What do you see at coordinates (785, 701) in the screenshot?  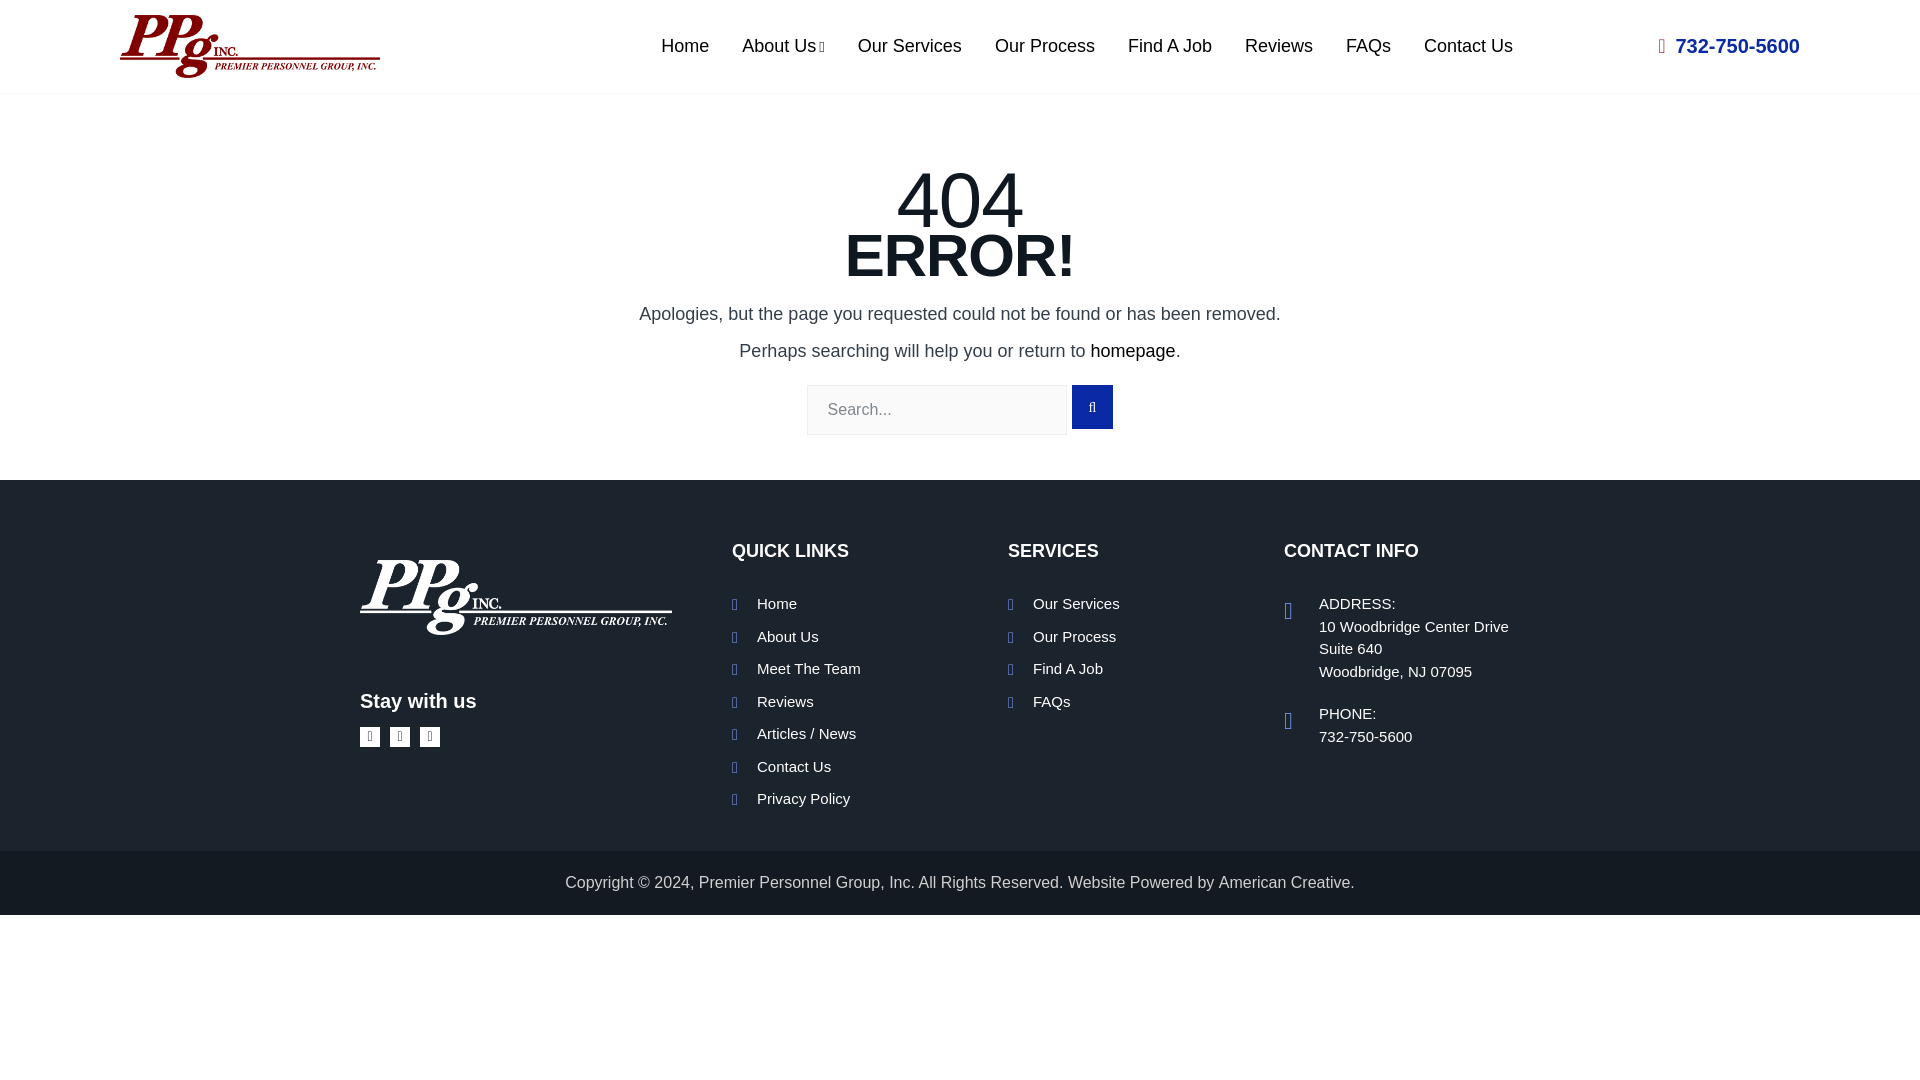 I see `Reviews` at bounding box center [785, 701].